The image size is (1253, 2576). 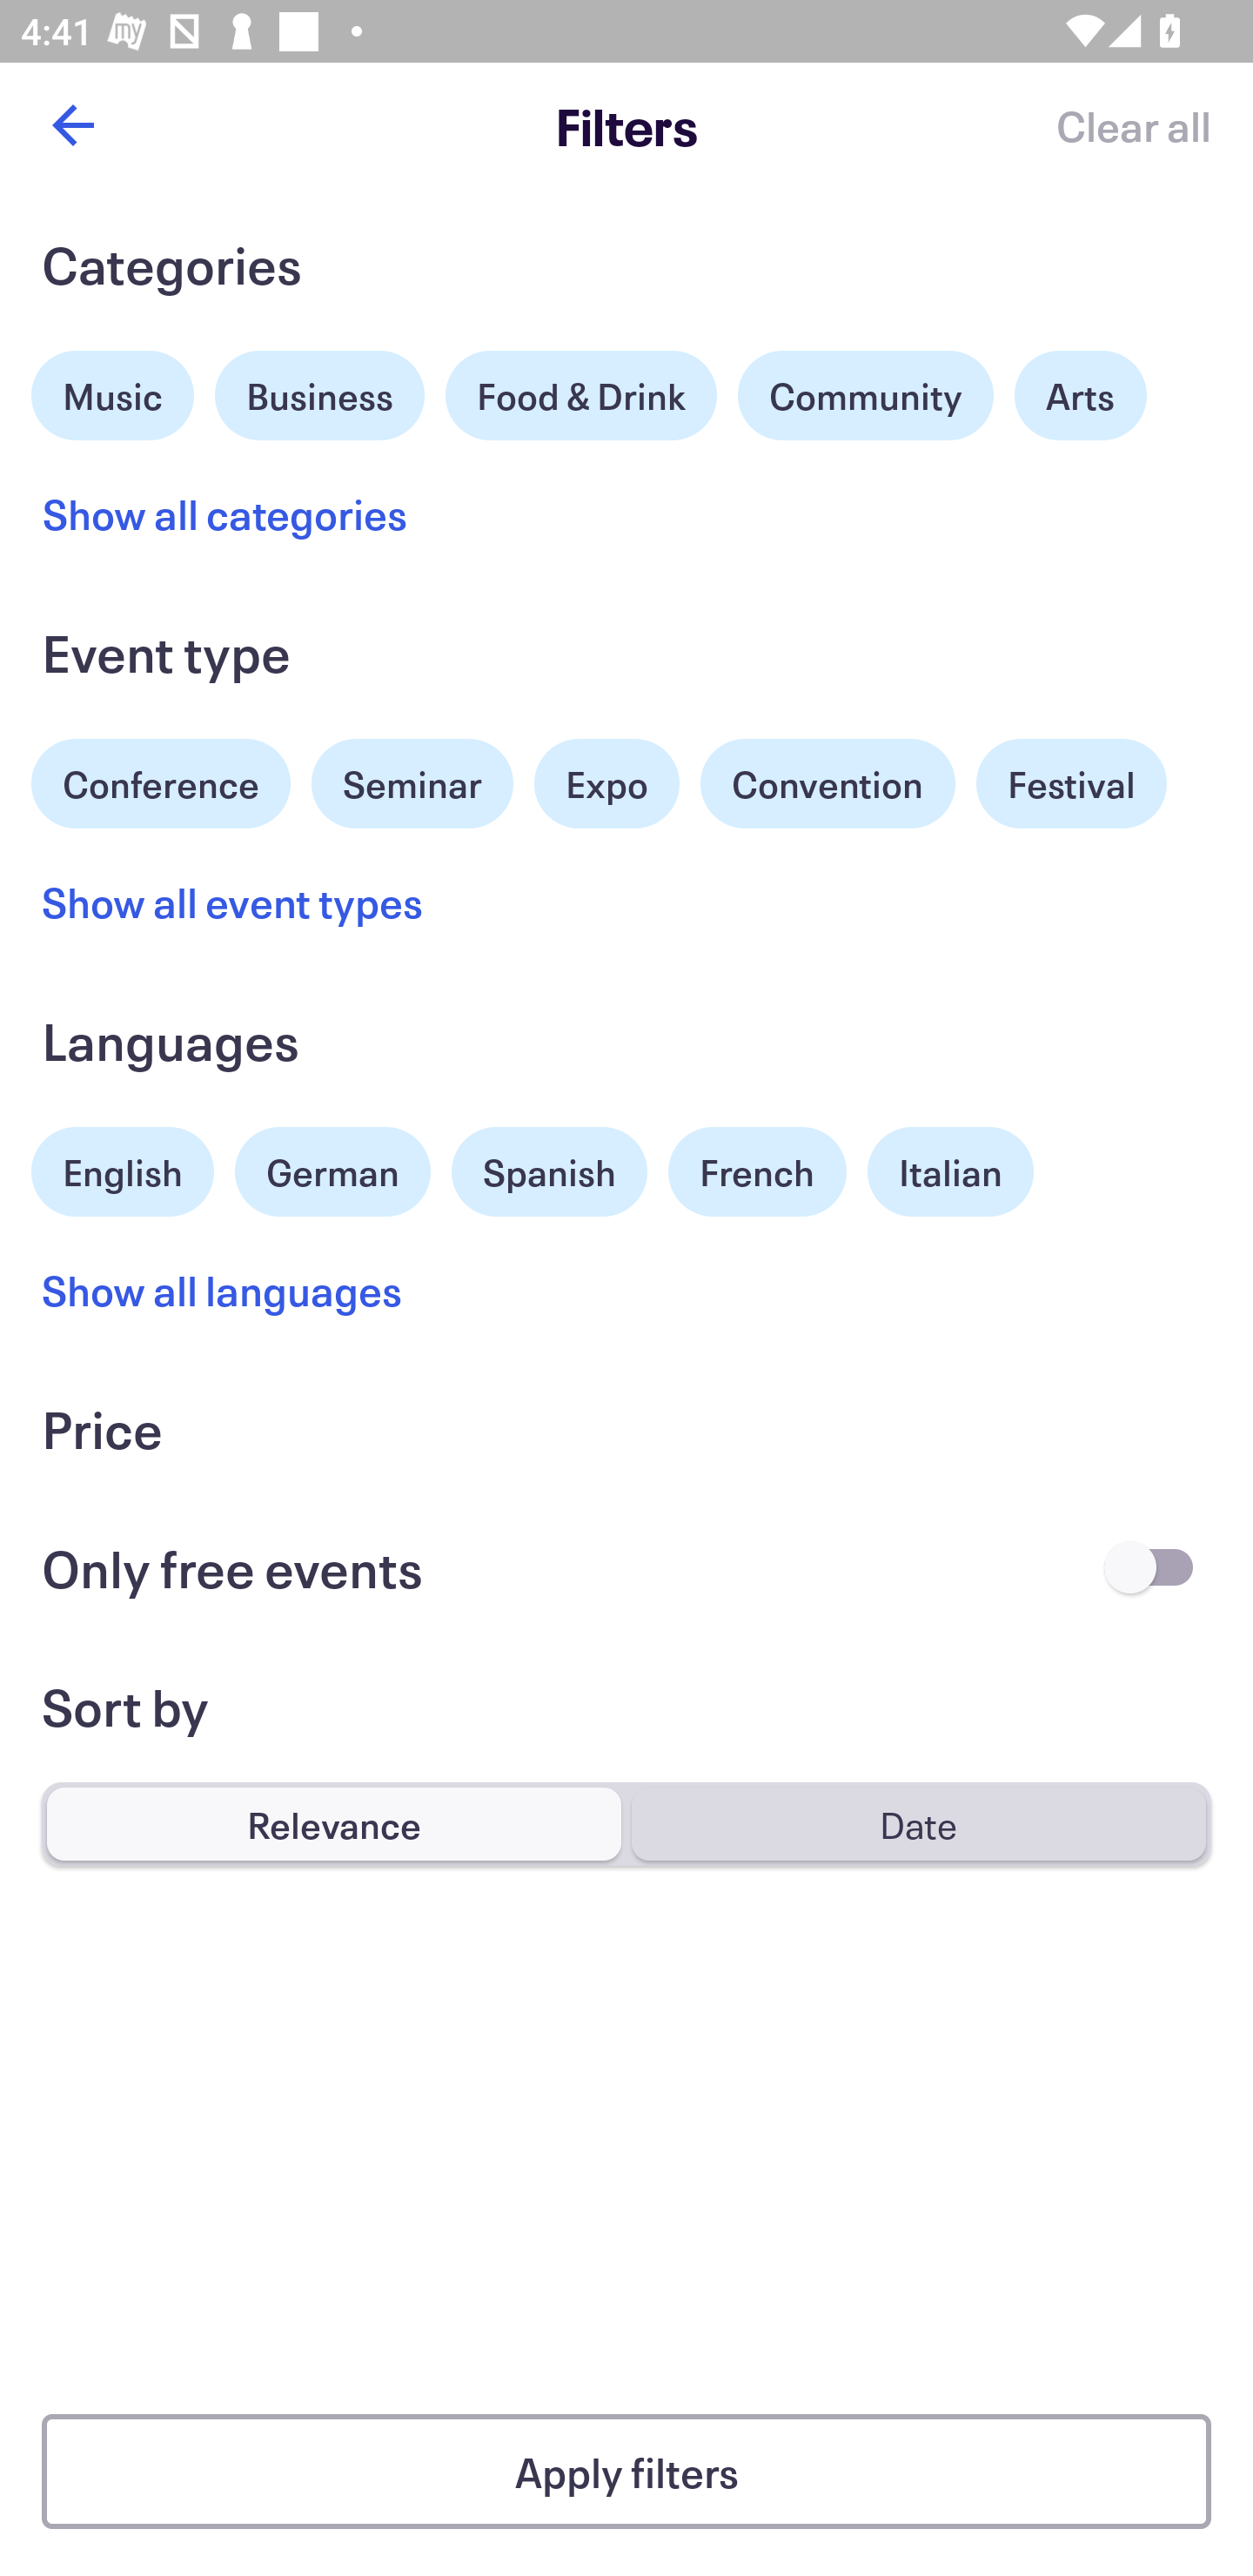 What do you see at coordinates (224, 513) in the screenshot?
I see `Show all categories` at bounding box center [224, 513].